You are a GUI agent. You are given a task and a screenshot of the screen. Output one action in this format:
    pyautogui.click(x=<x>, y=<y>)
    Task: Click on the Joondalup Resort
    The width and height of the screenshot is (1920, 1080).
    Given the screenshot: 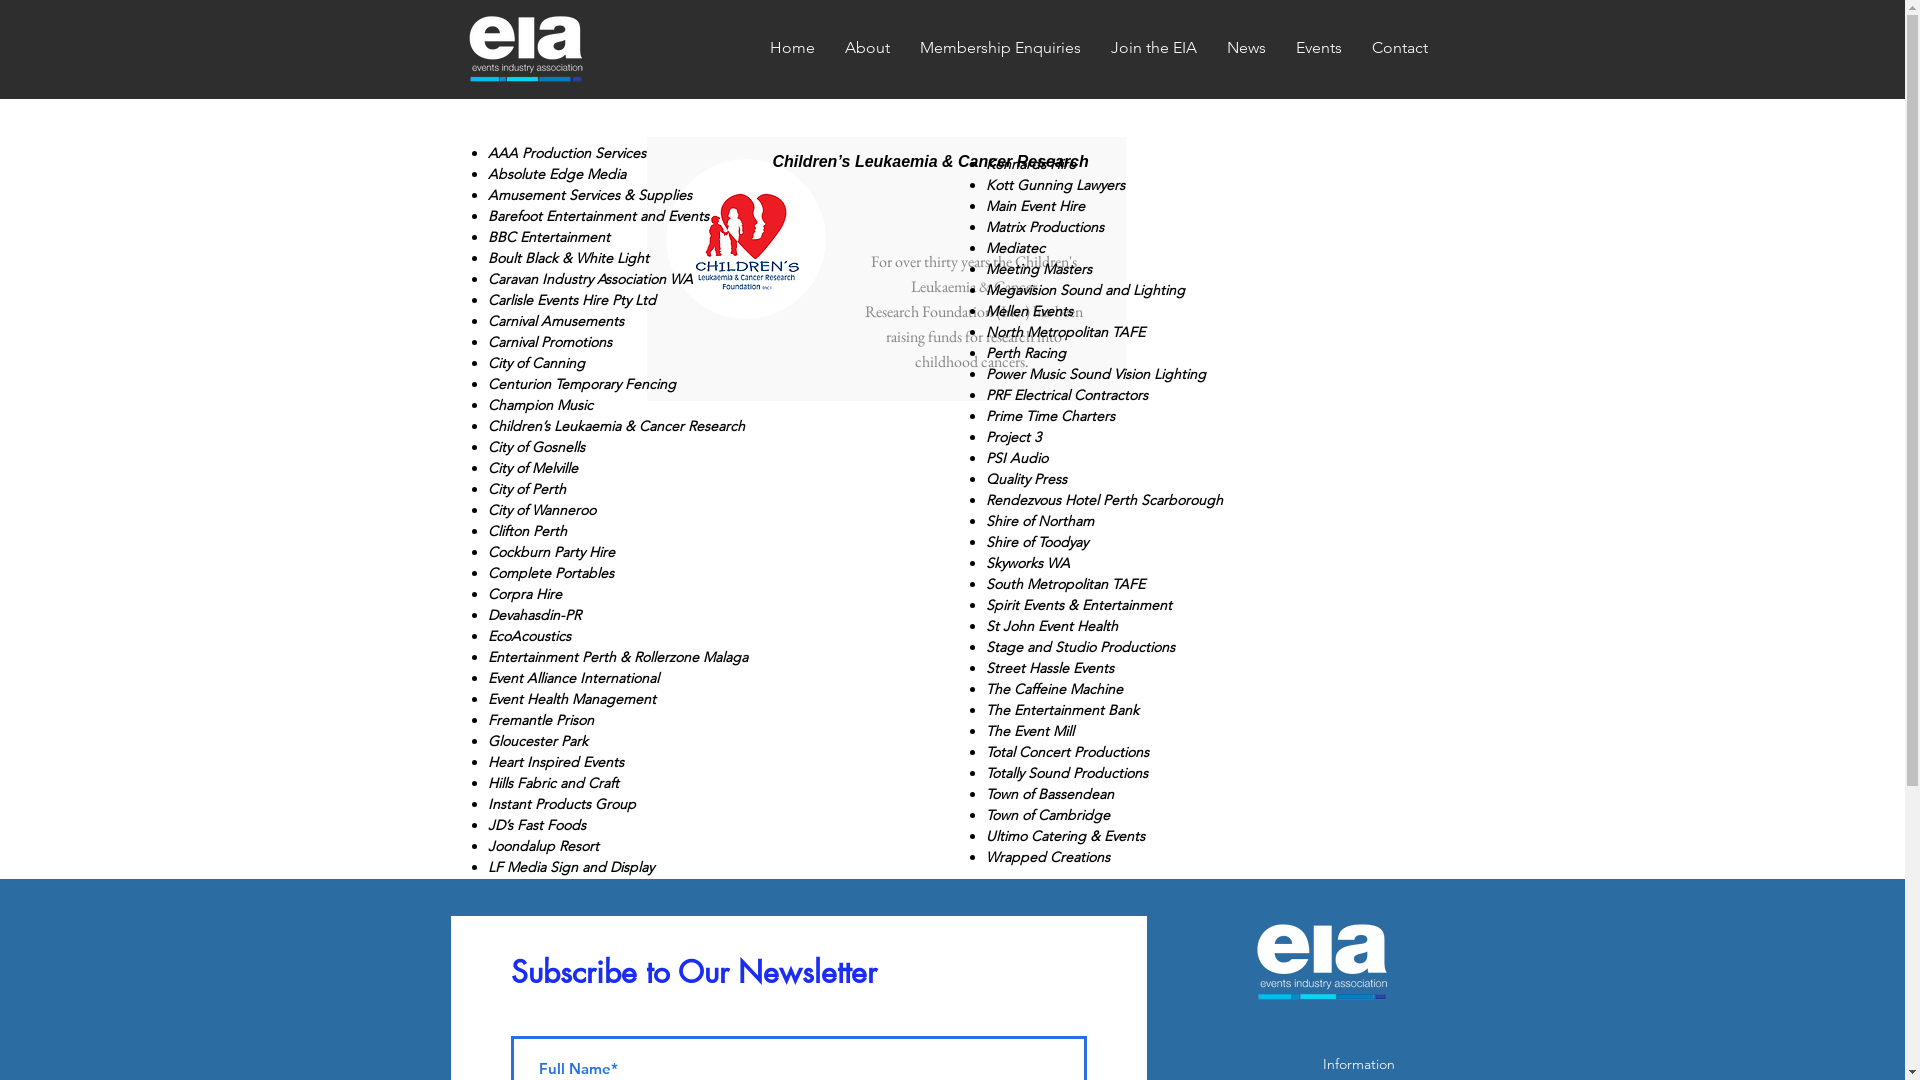 What is the action you would take?
    pyautogui.click(x=544, y=846)
    